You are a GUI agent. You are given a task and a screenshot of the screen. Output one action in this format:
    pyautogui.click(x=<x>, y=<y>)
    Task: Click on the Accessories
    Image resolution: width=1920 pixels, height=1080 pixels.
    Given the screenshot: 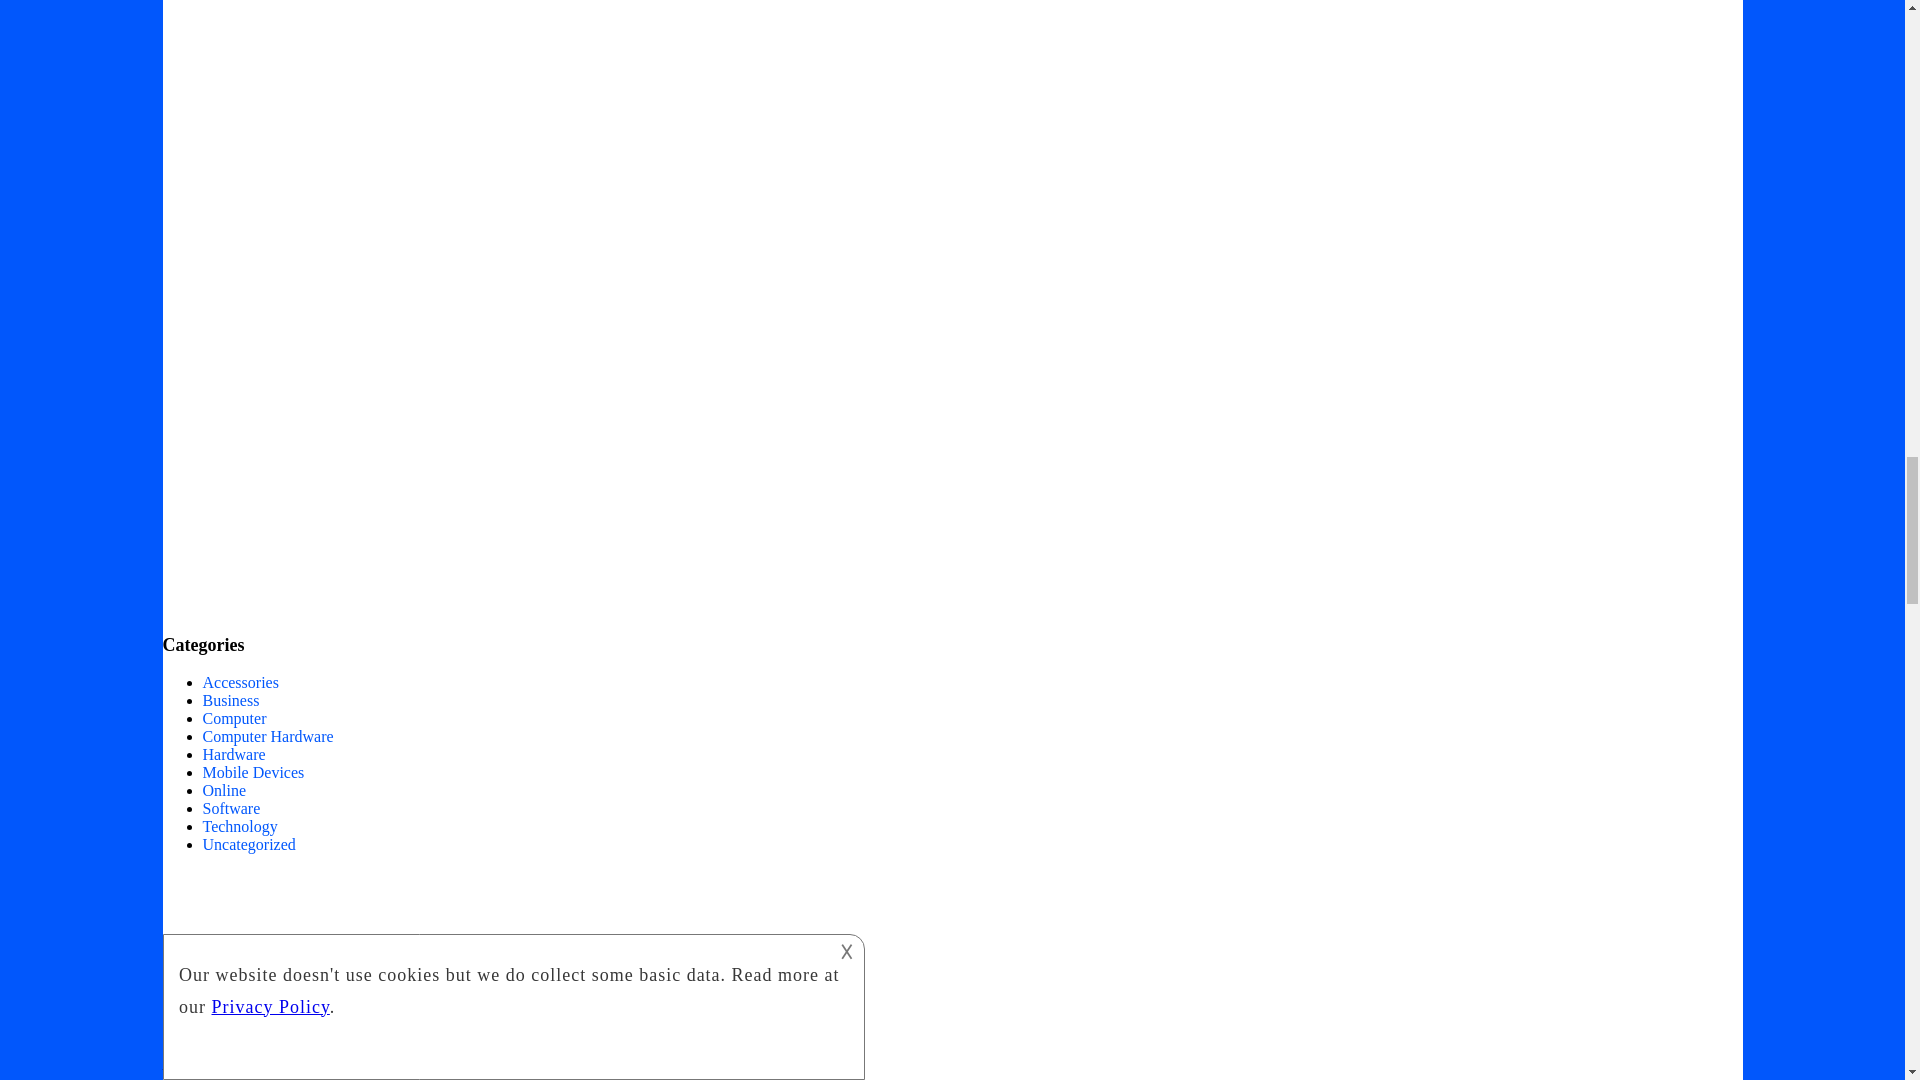 What is the action you would take?
    pyautogui.click(x=240, y=682)
    